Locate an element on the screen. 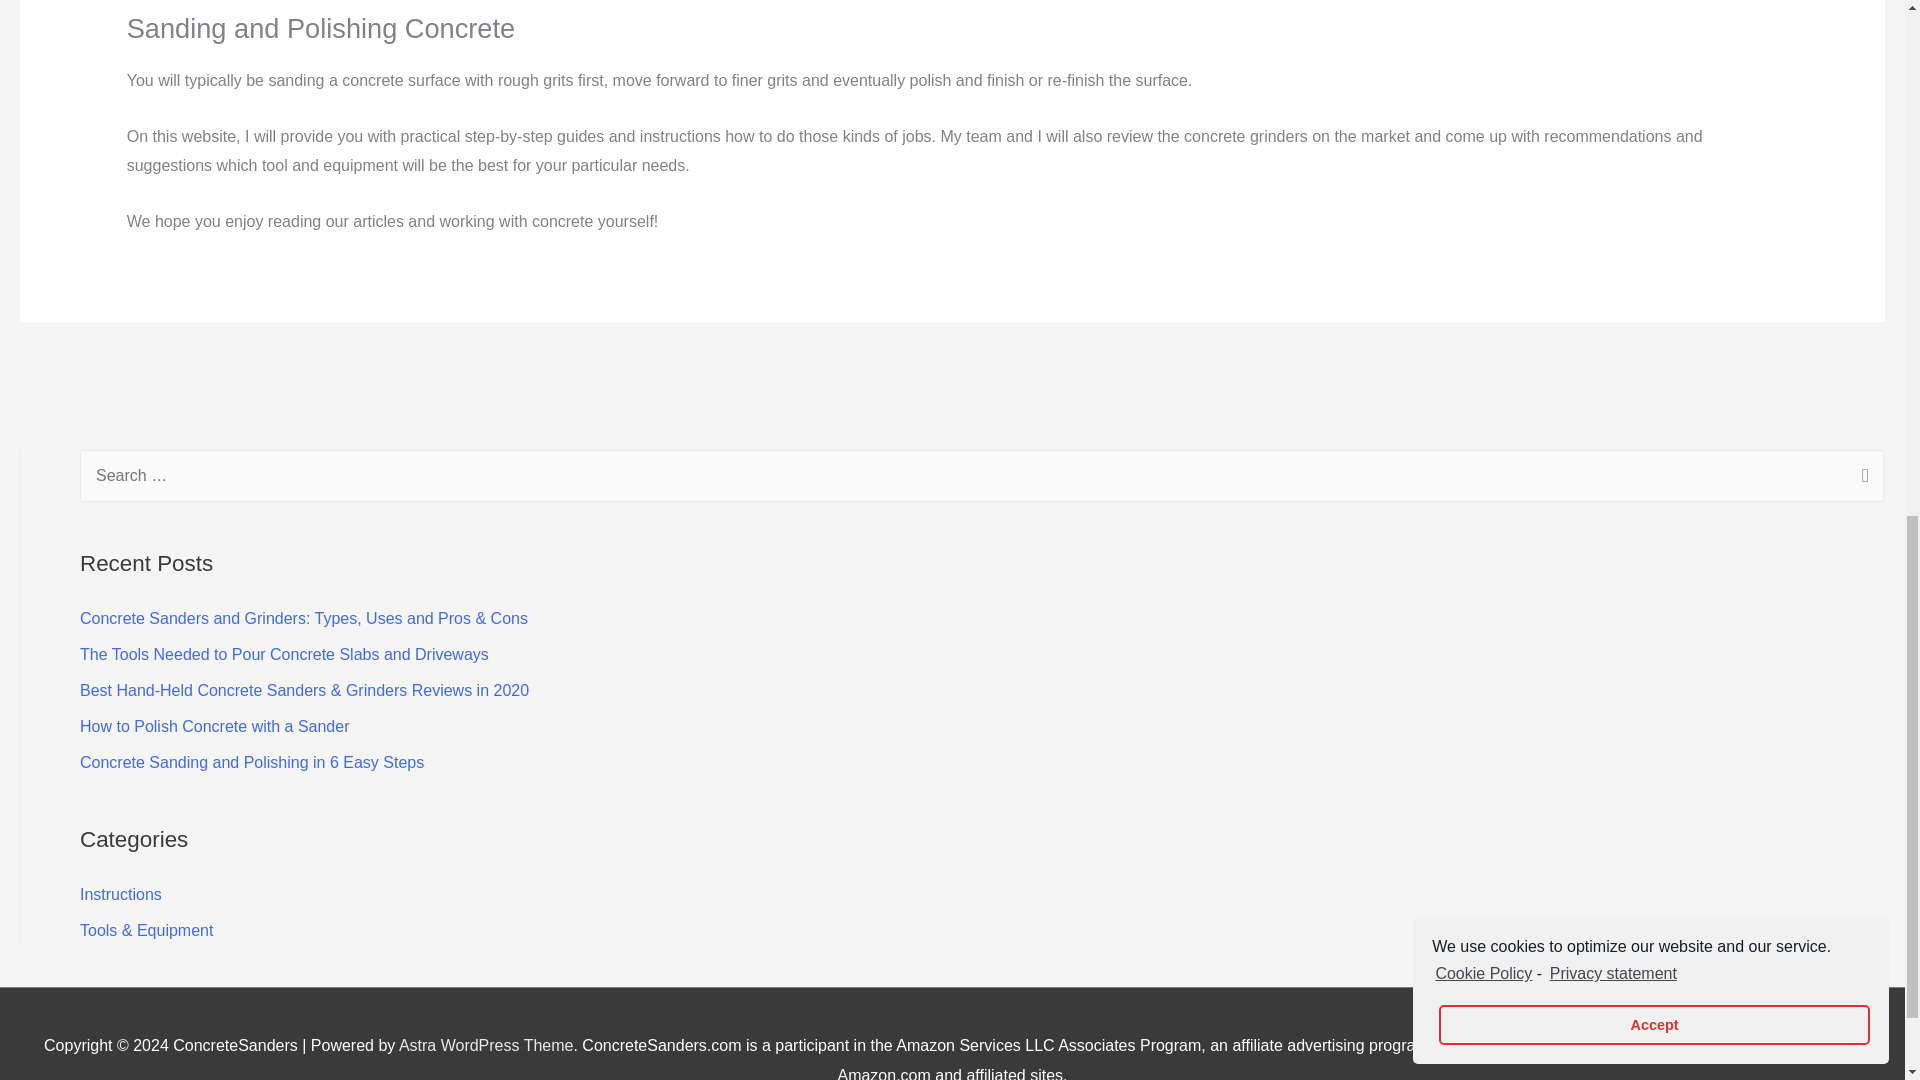 Image resolution: width=1920 pixels, height=1080 pixels. The Tools Needed to Pour Concrete Slabs and Driveways is located at coordinates (284, 654).